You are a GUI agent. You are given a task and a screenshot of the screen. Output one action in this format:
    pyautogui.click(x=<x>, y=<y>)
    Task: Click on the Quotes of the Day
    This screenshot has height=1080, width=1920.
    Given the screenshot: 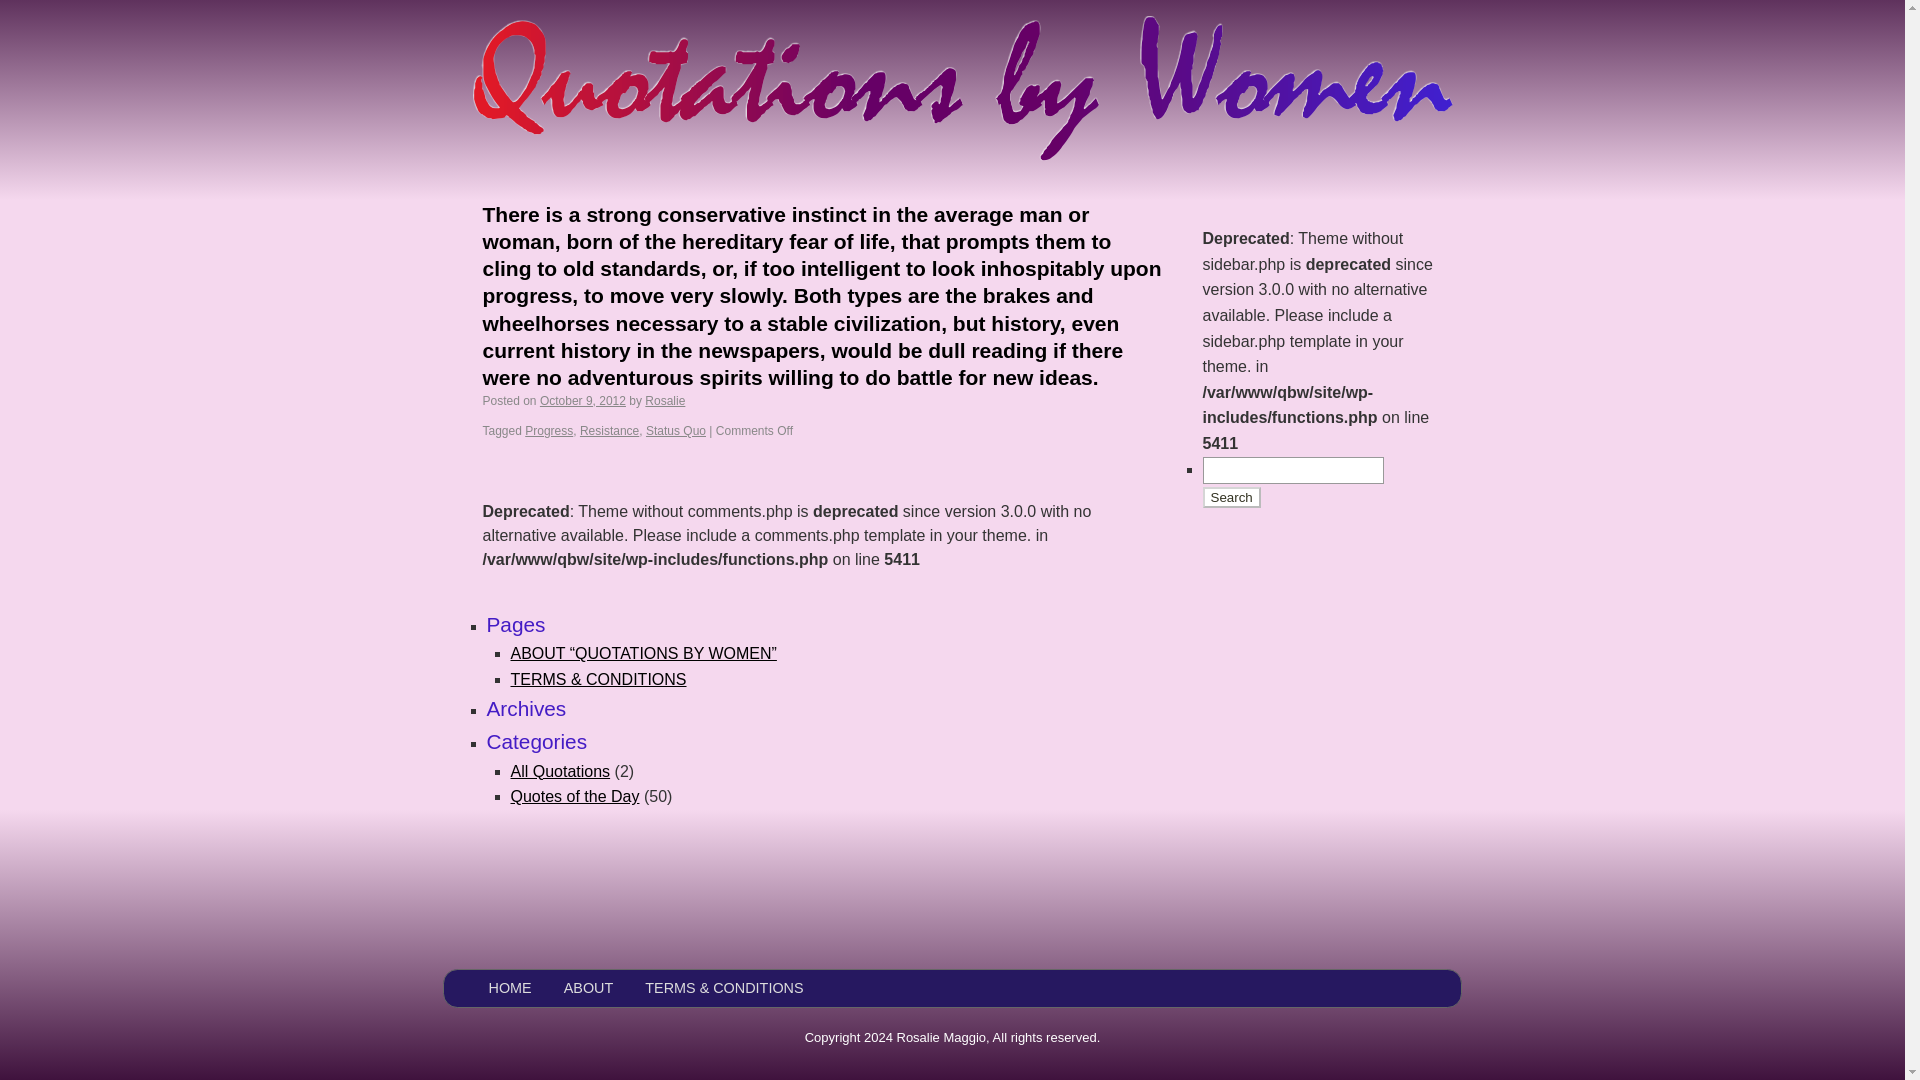 What is the action you would take?
    pyautogui.click(x=574, y=796)
    